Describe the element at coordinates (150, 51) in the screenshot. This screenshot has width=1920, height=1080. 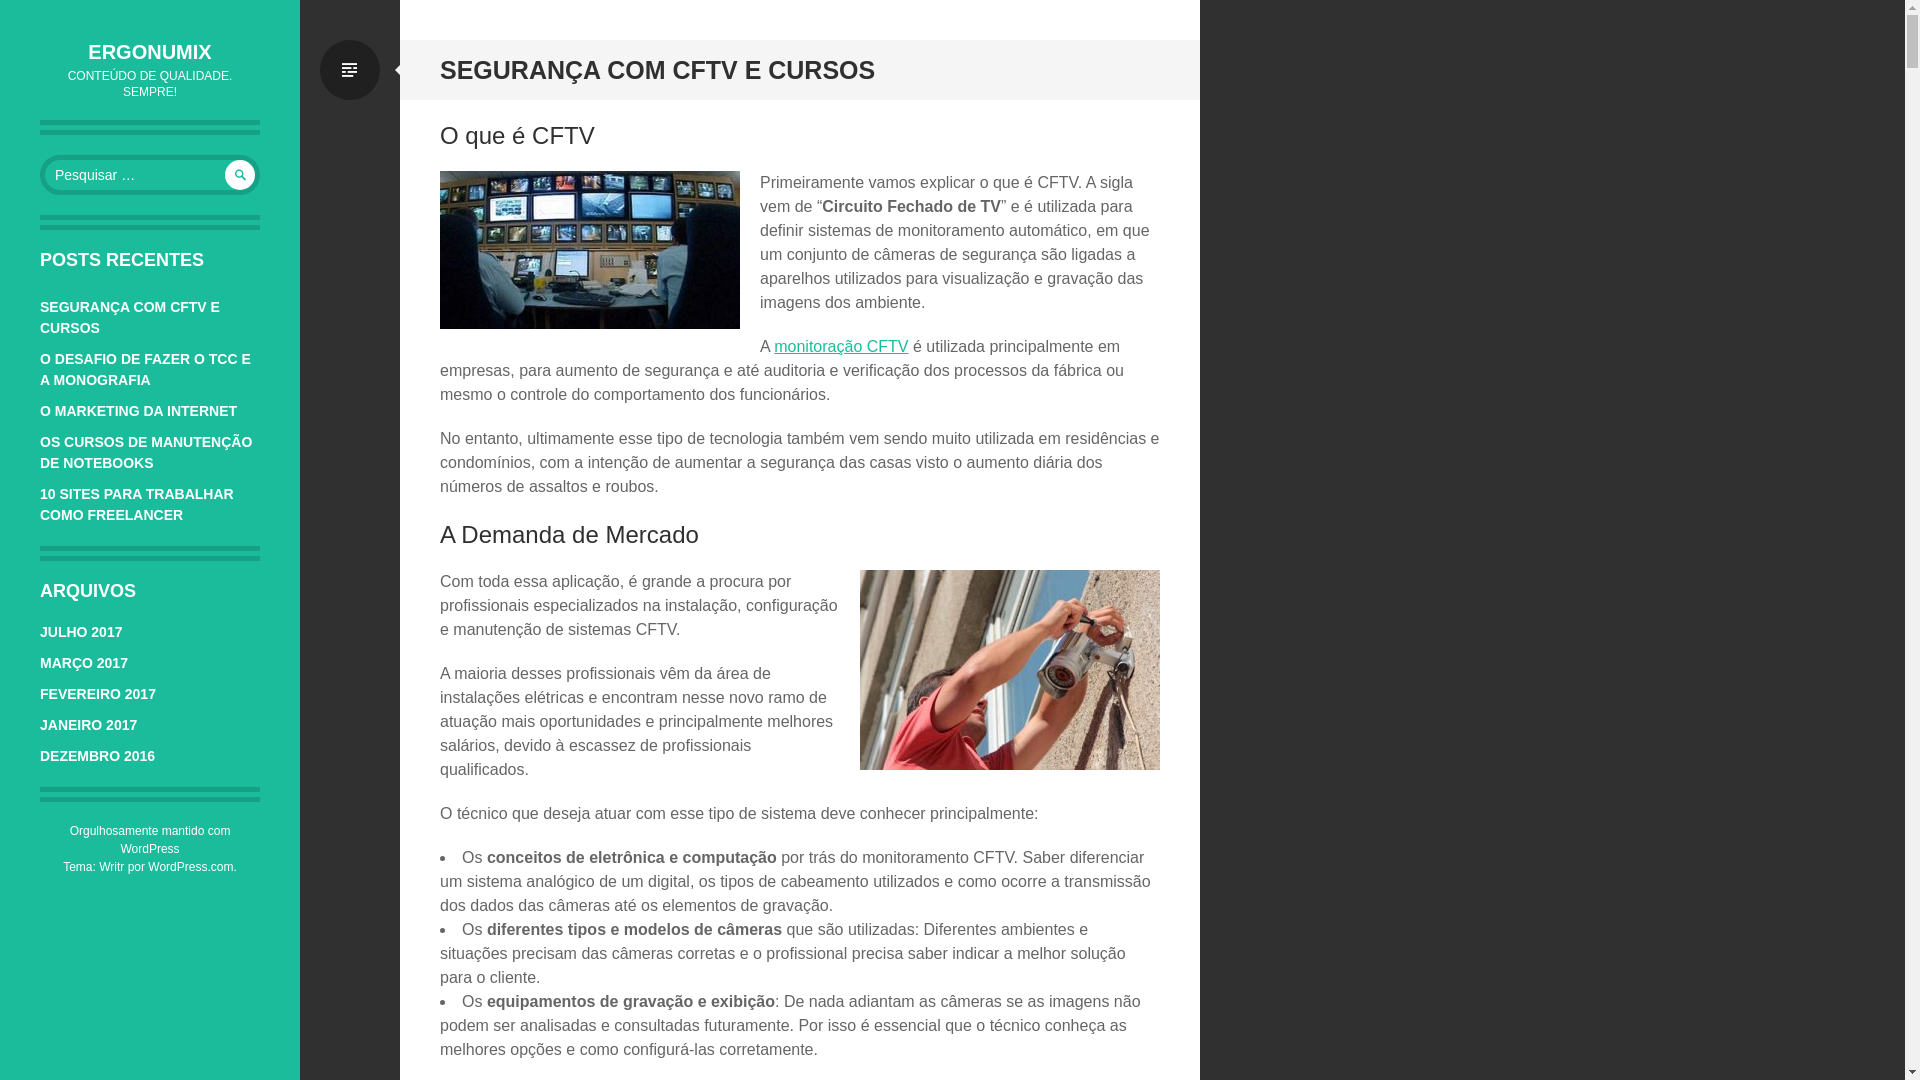
I see `ERGONUMIX` at that location.